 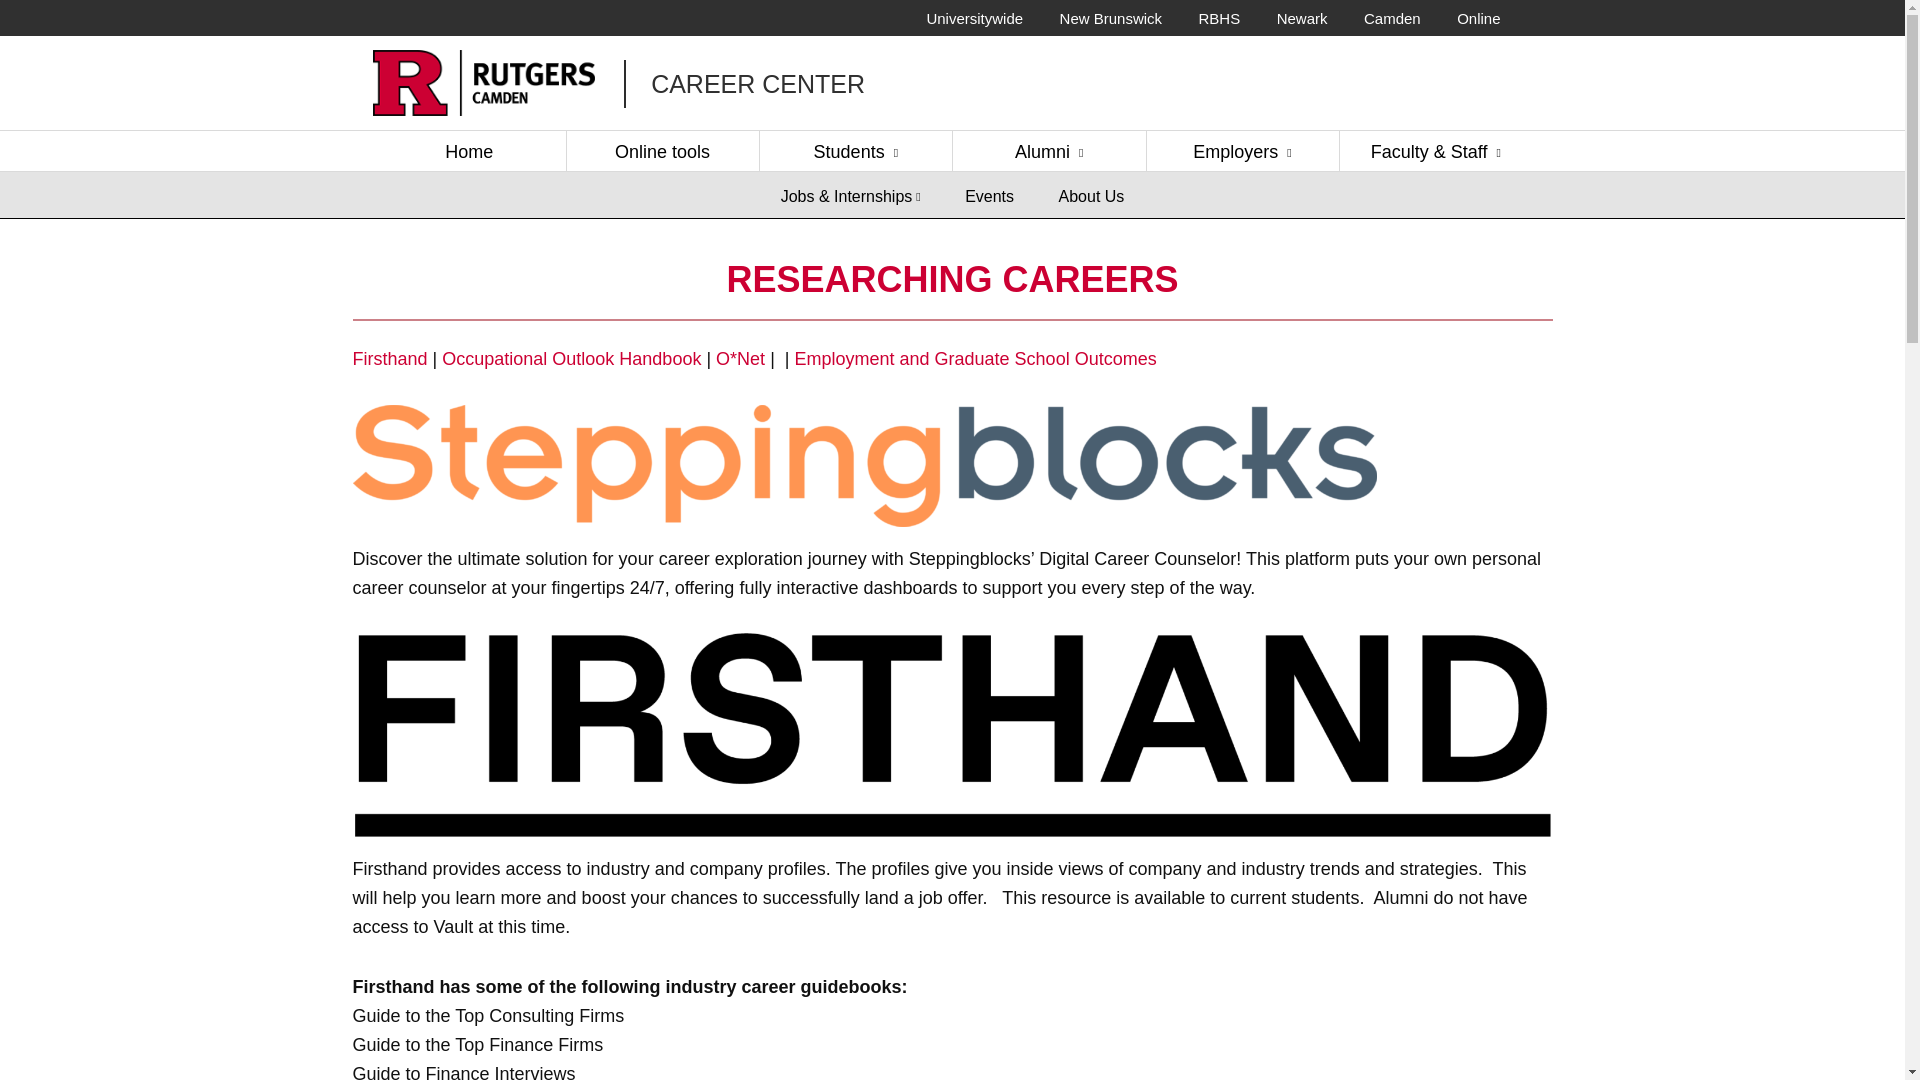 What do you see at coordinates (468, 150) in the screenshot?
I see `Home` at bounding box center [468, 150].